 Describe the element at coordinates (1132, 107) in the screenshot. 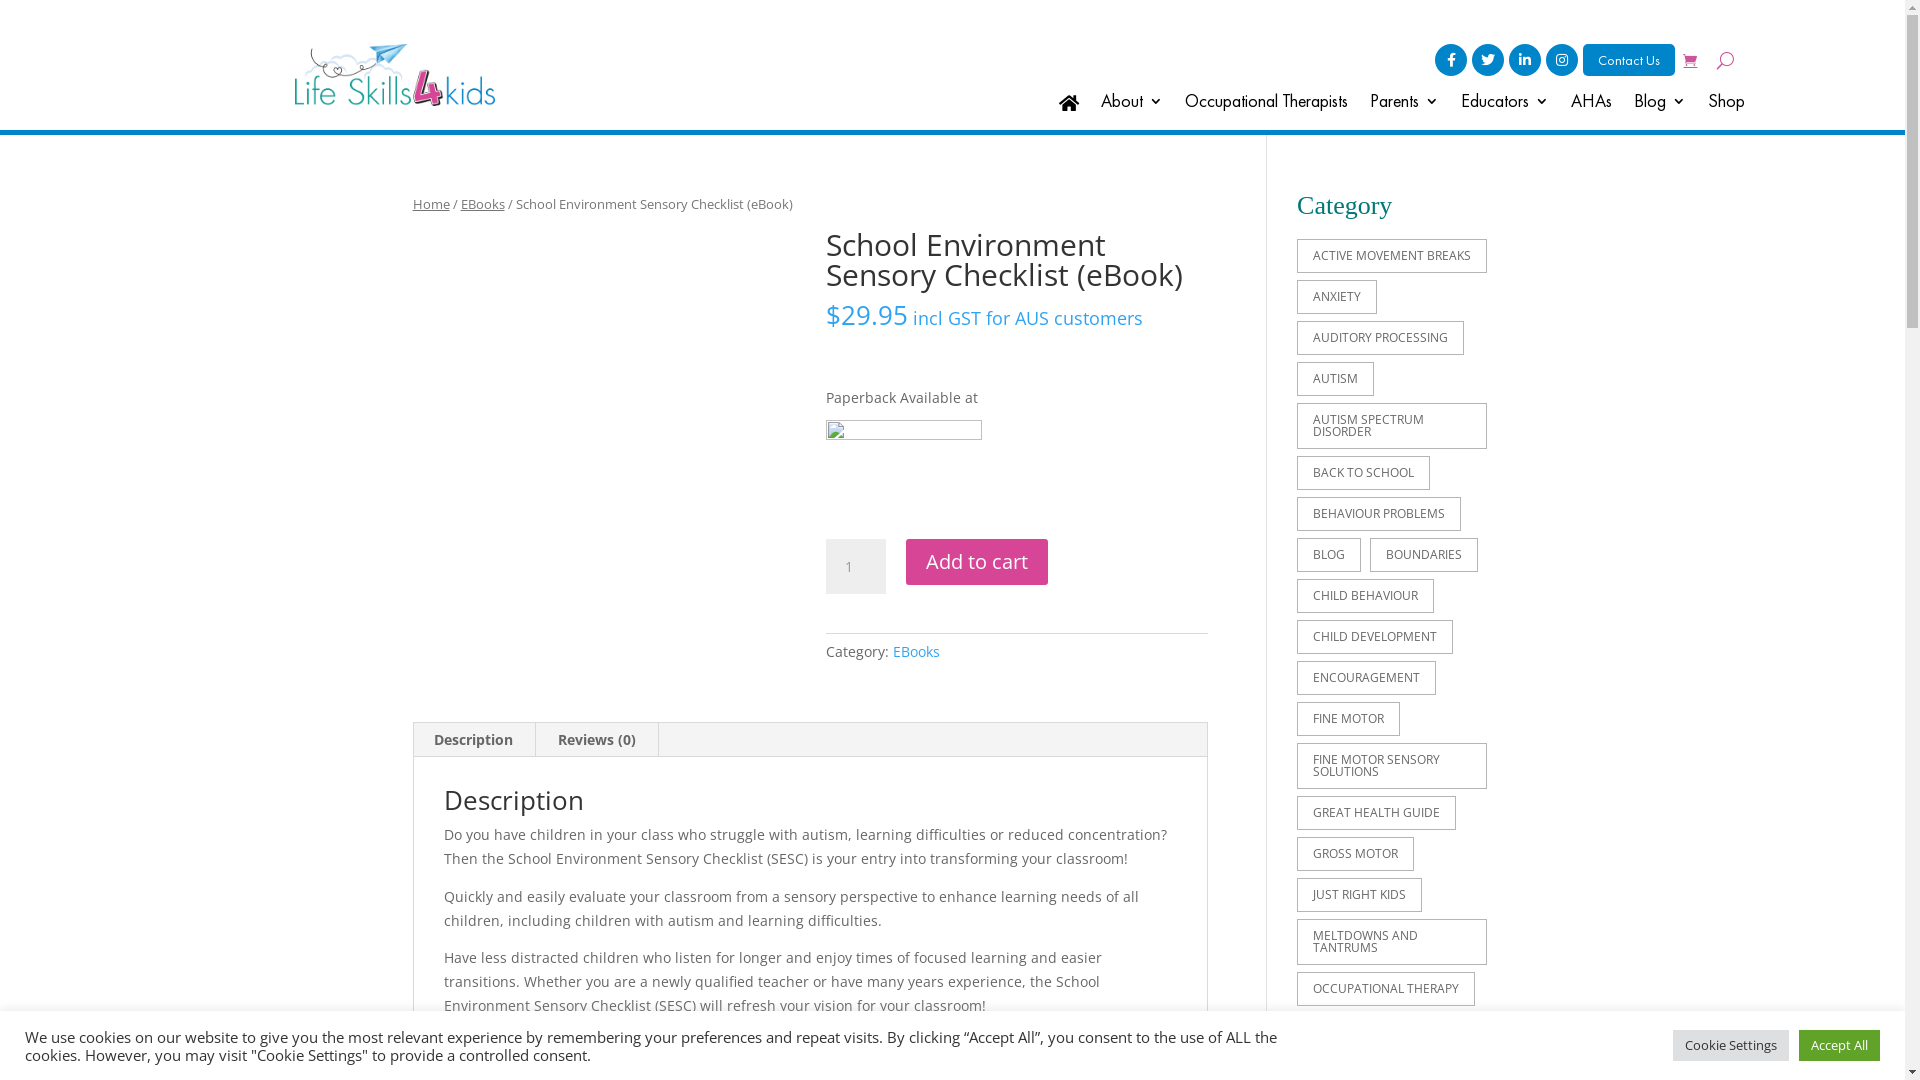

I see `About` at that location.